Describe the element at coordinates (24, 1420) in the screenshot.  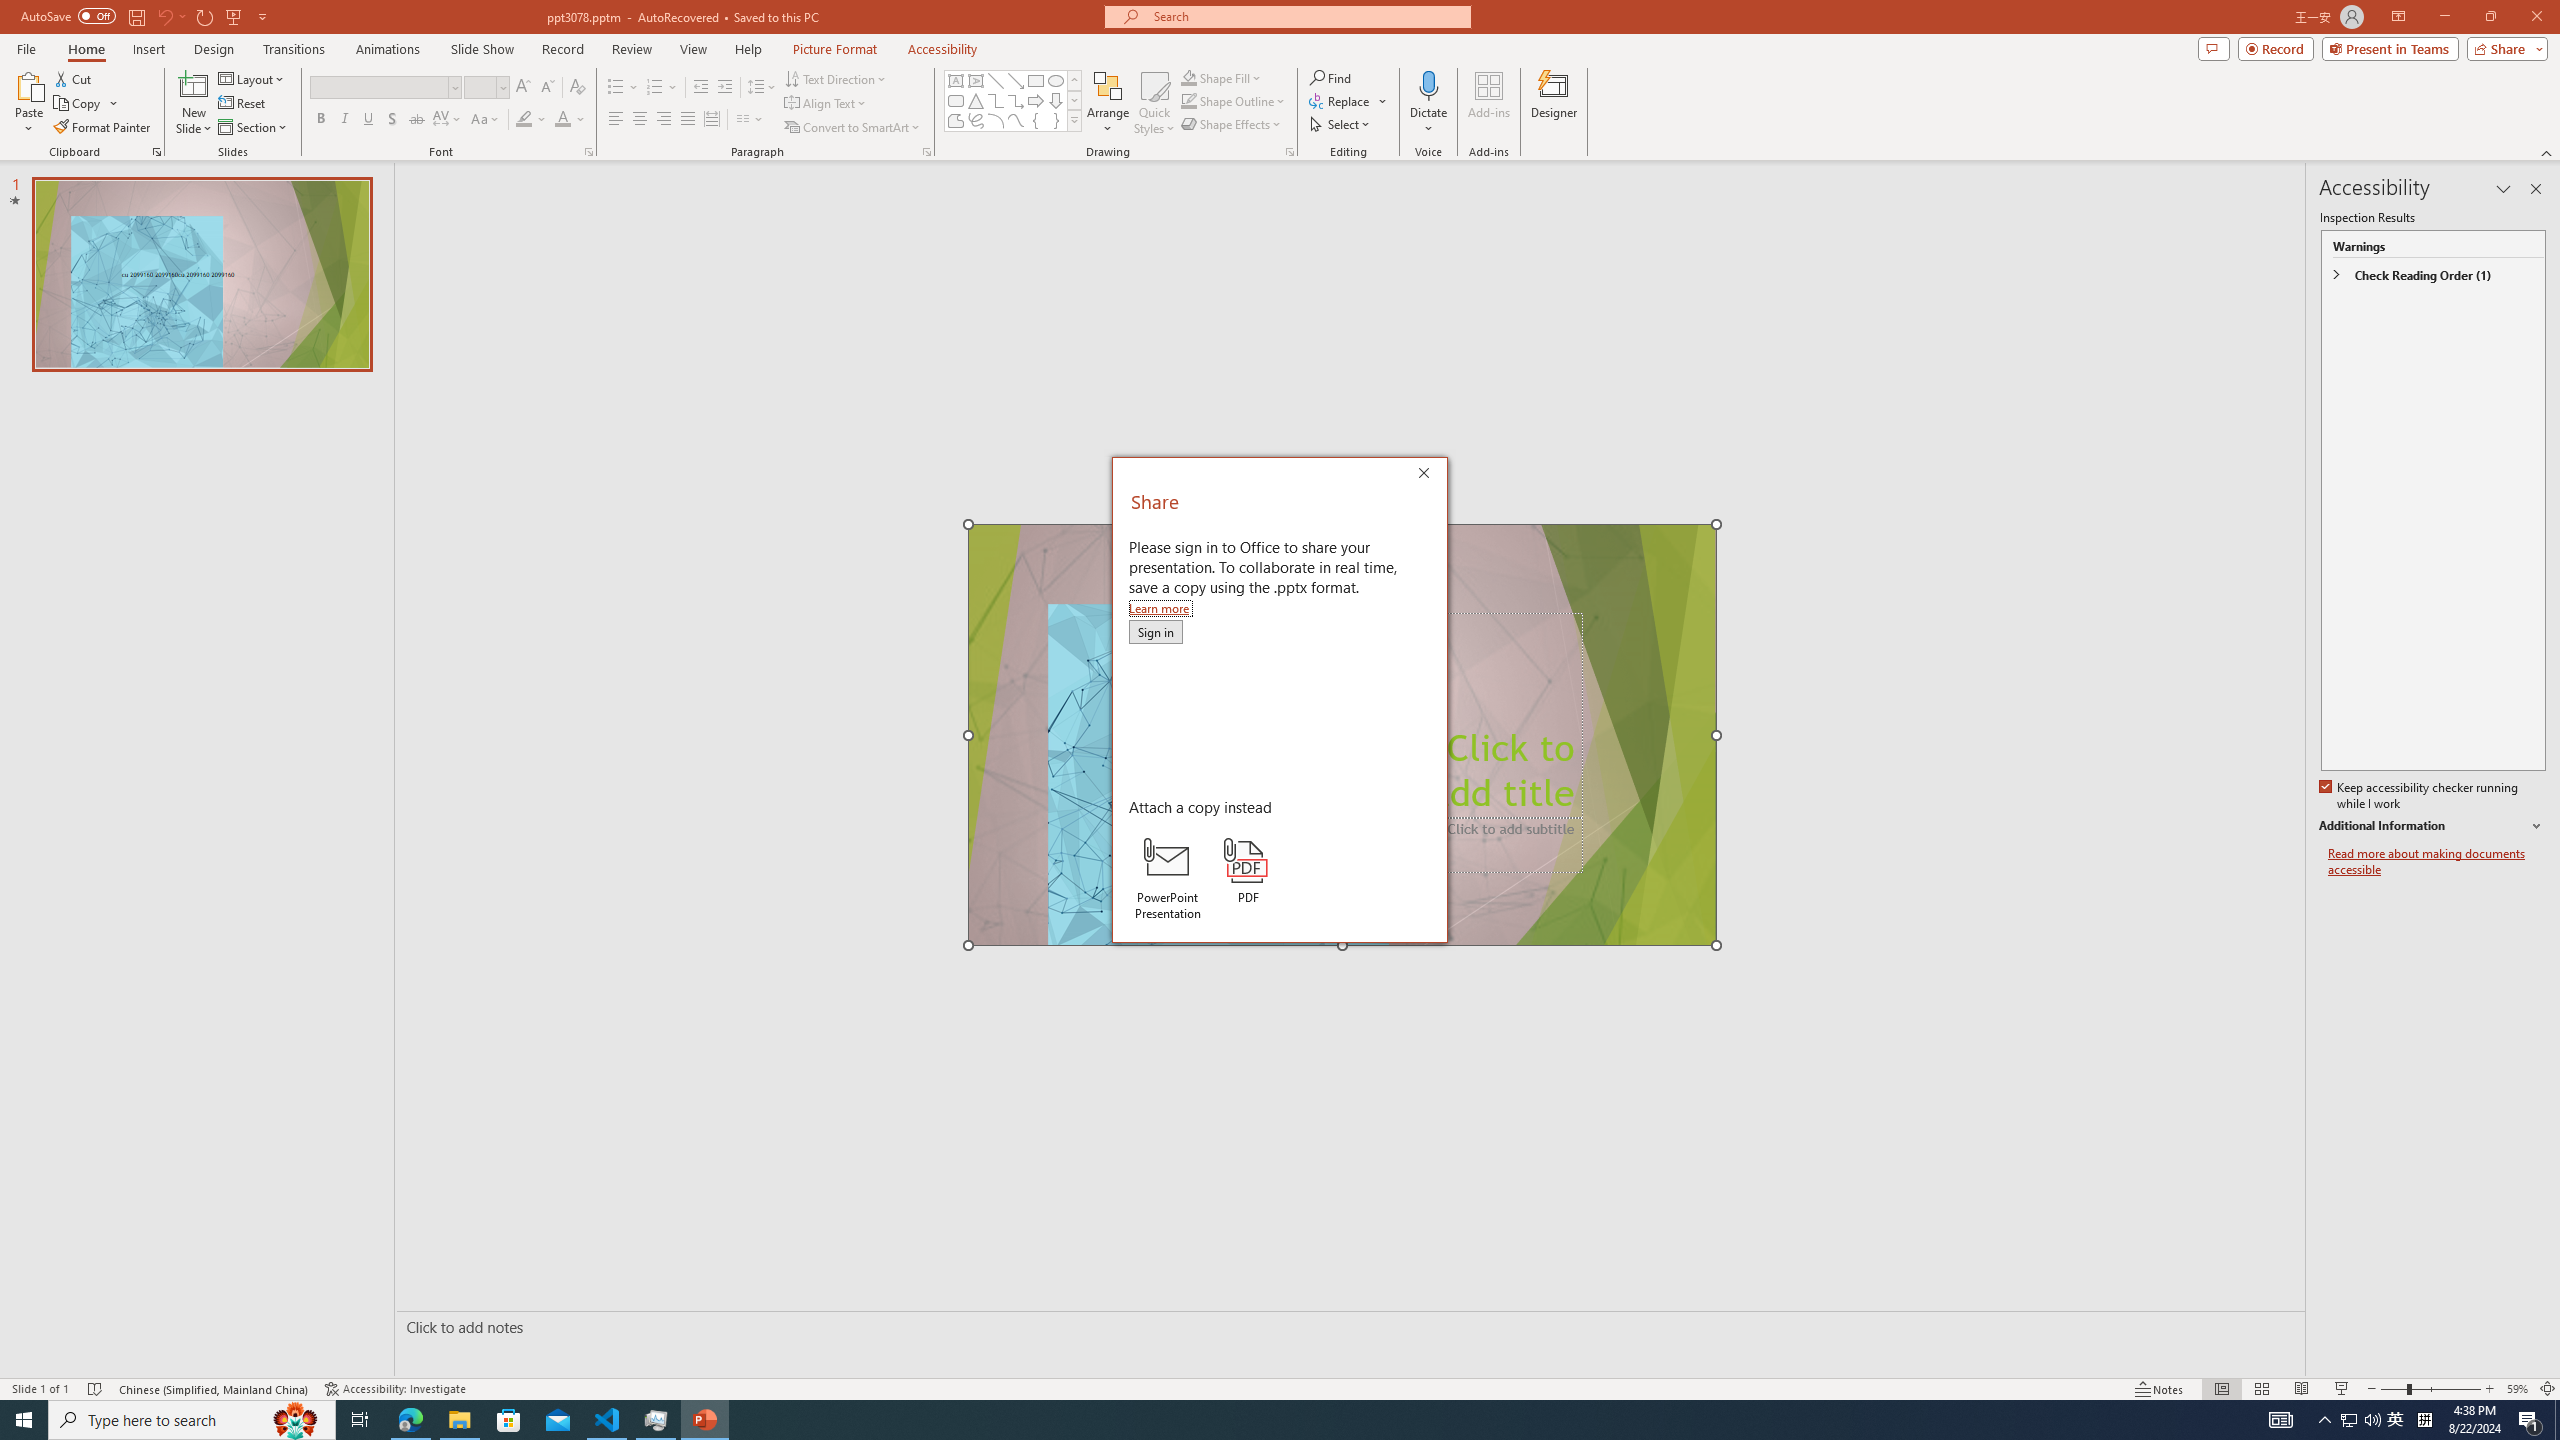
I see `Start` at that location.